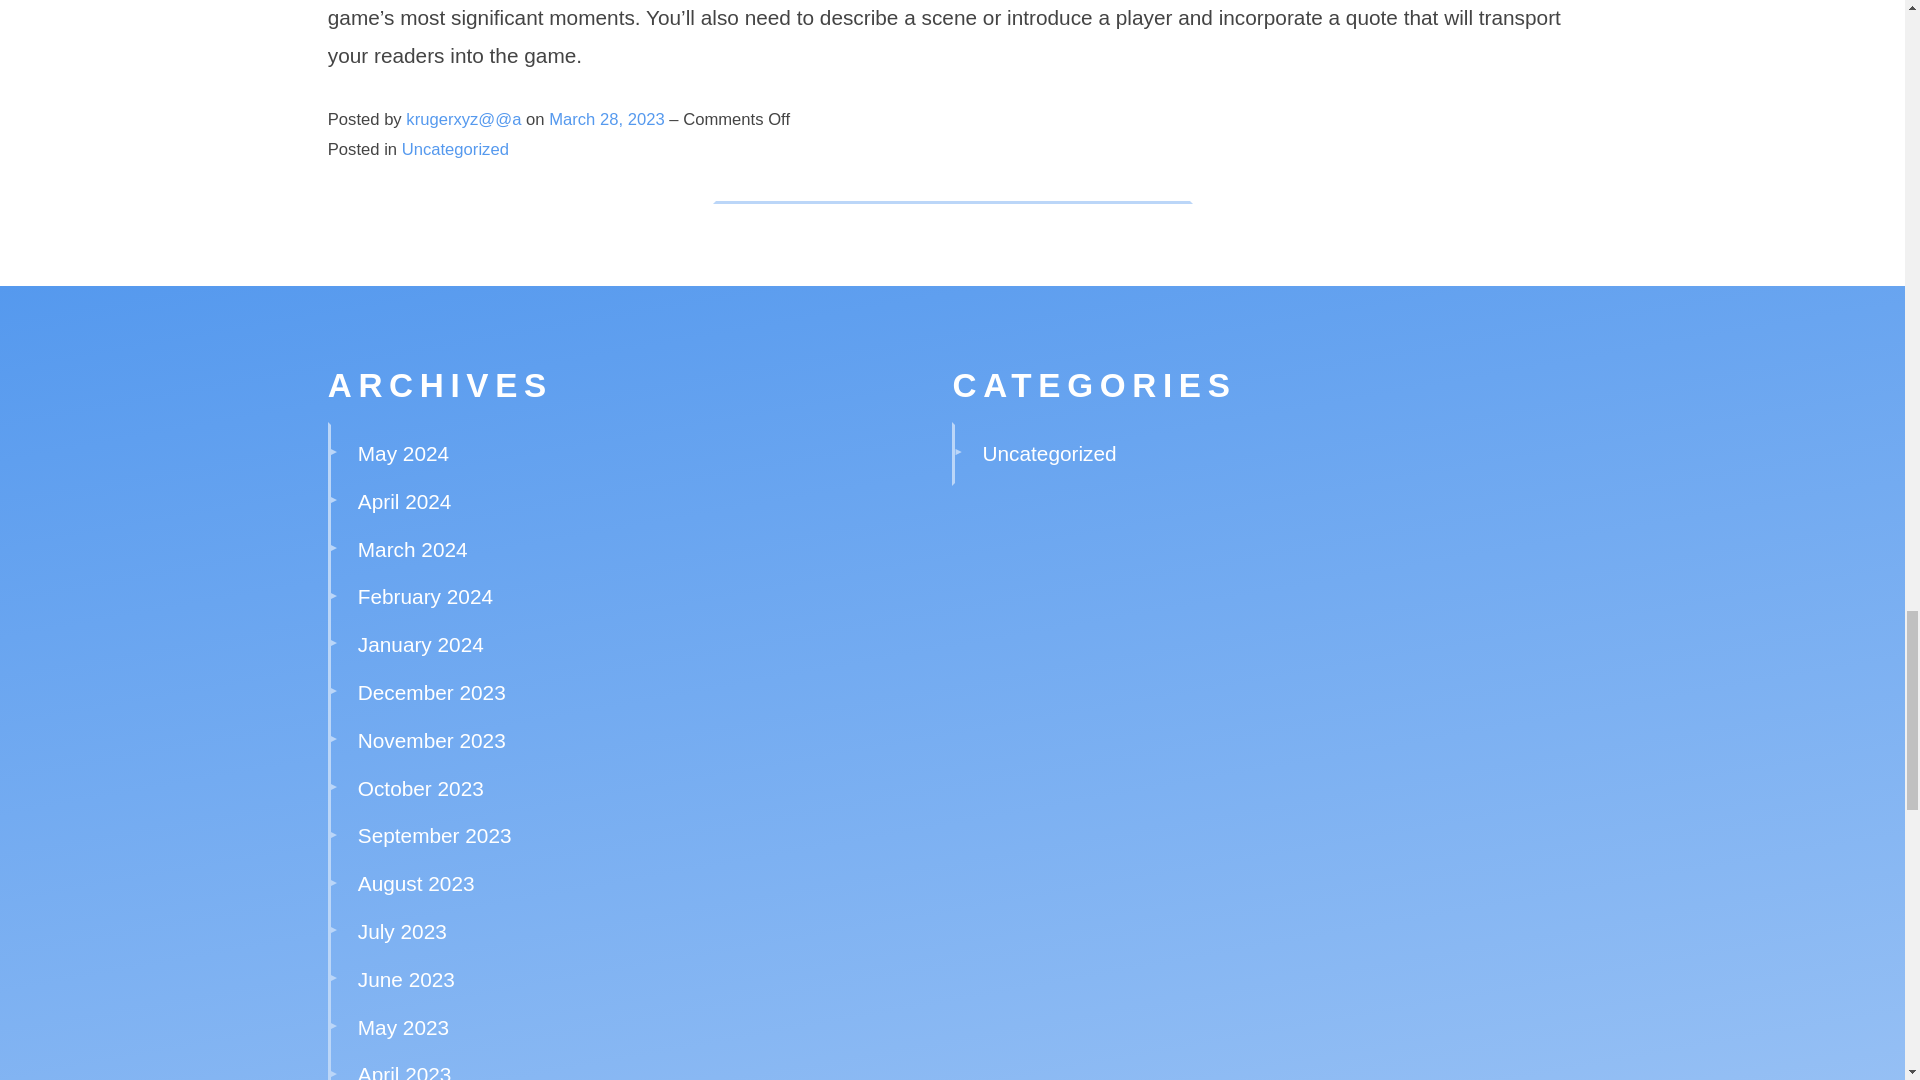 The height and width of the screenshot is (1080, 1920). I want to click on April 2023, so click(404, 1071).